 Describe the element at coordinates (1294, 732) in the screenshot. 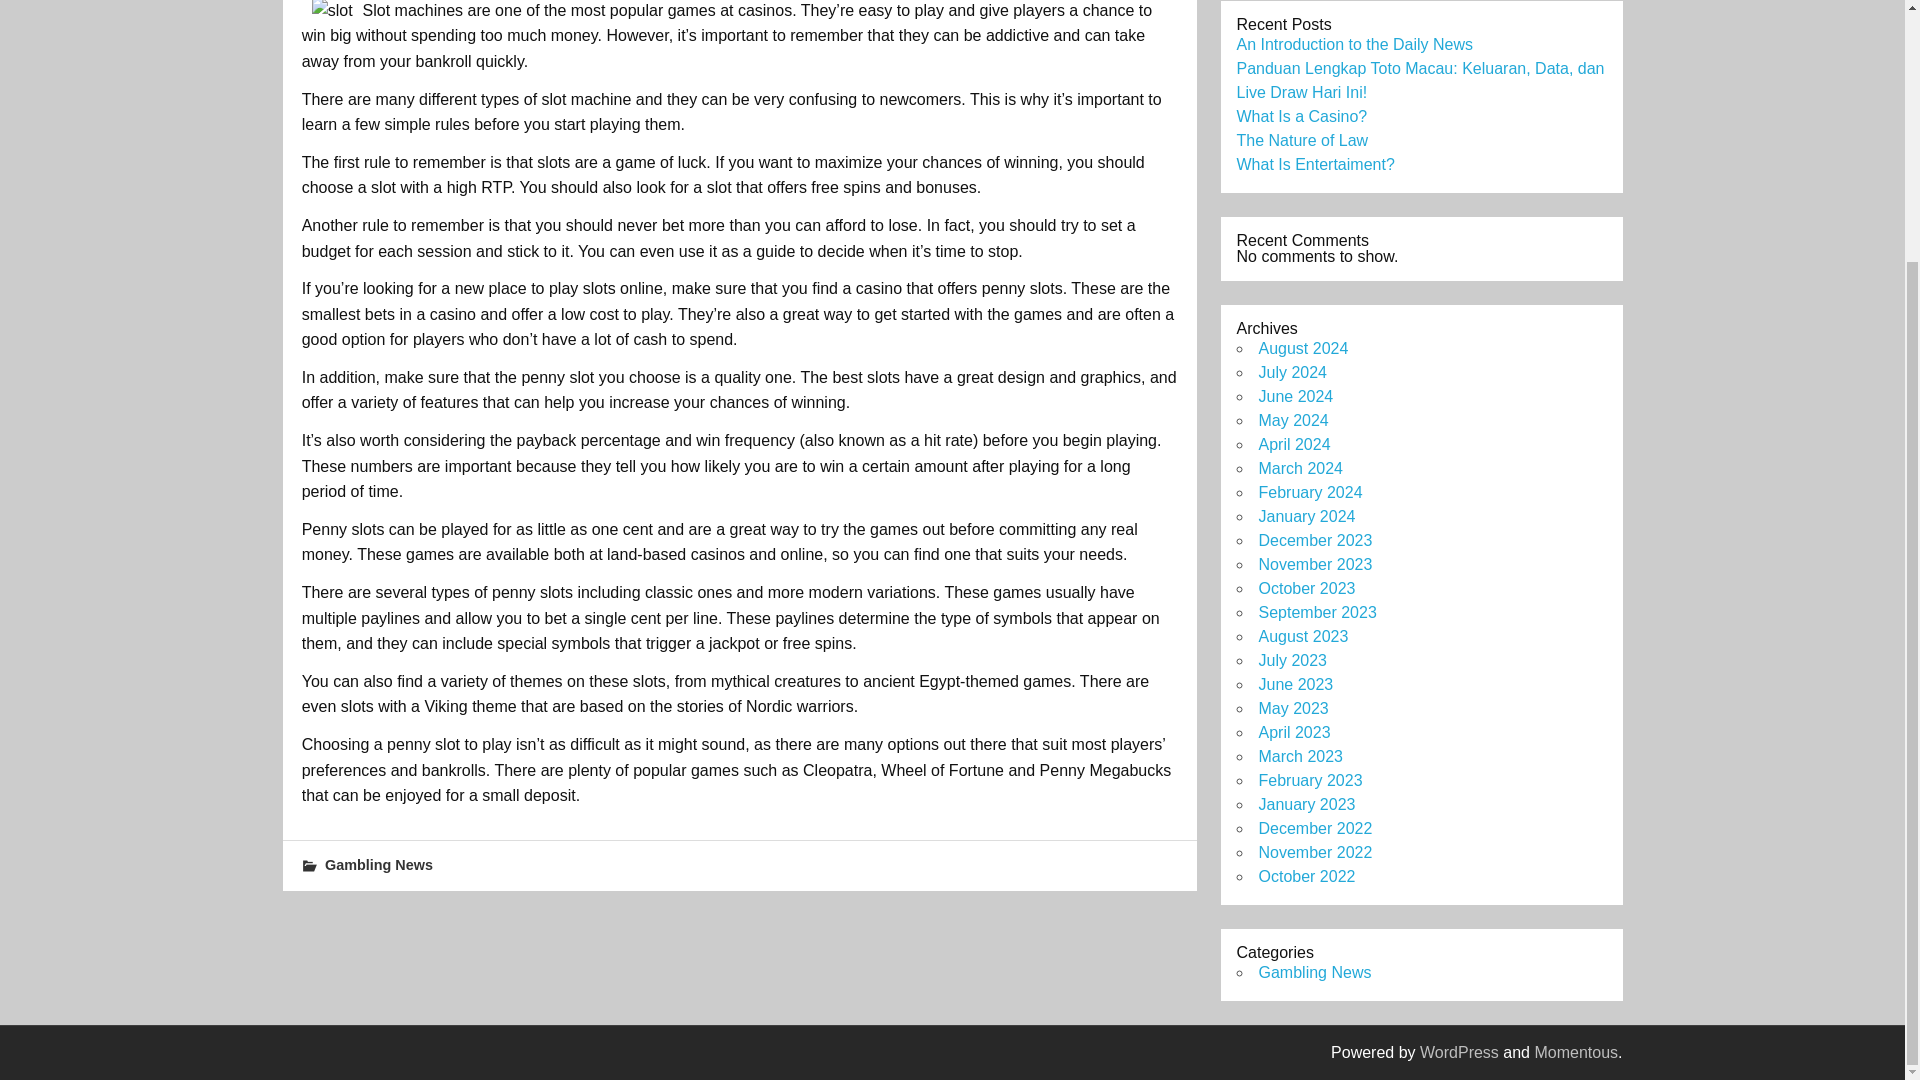

I see `April 2023` at that location.